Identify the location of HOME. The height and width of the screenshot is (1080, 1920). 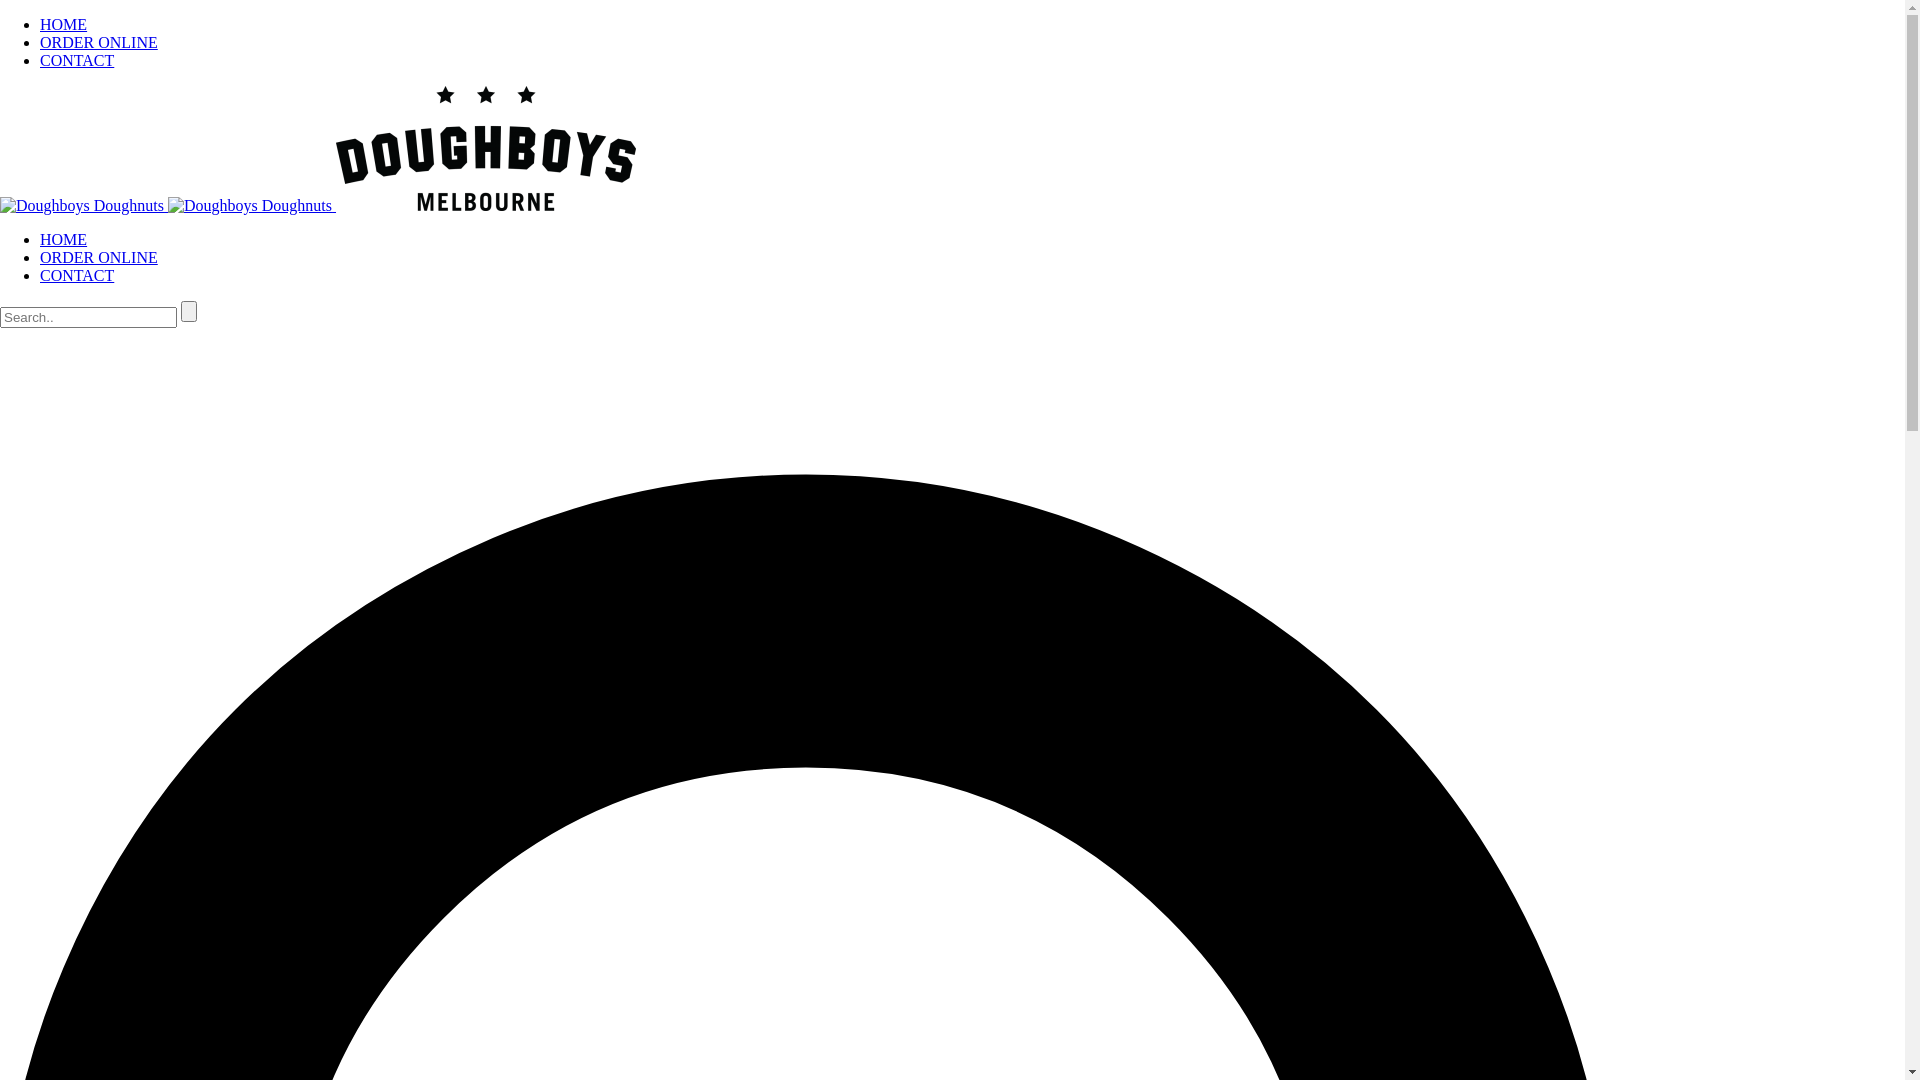
(64, 24).